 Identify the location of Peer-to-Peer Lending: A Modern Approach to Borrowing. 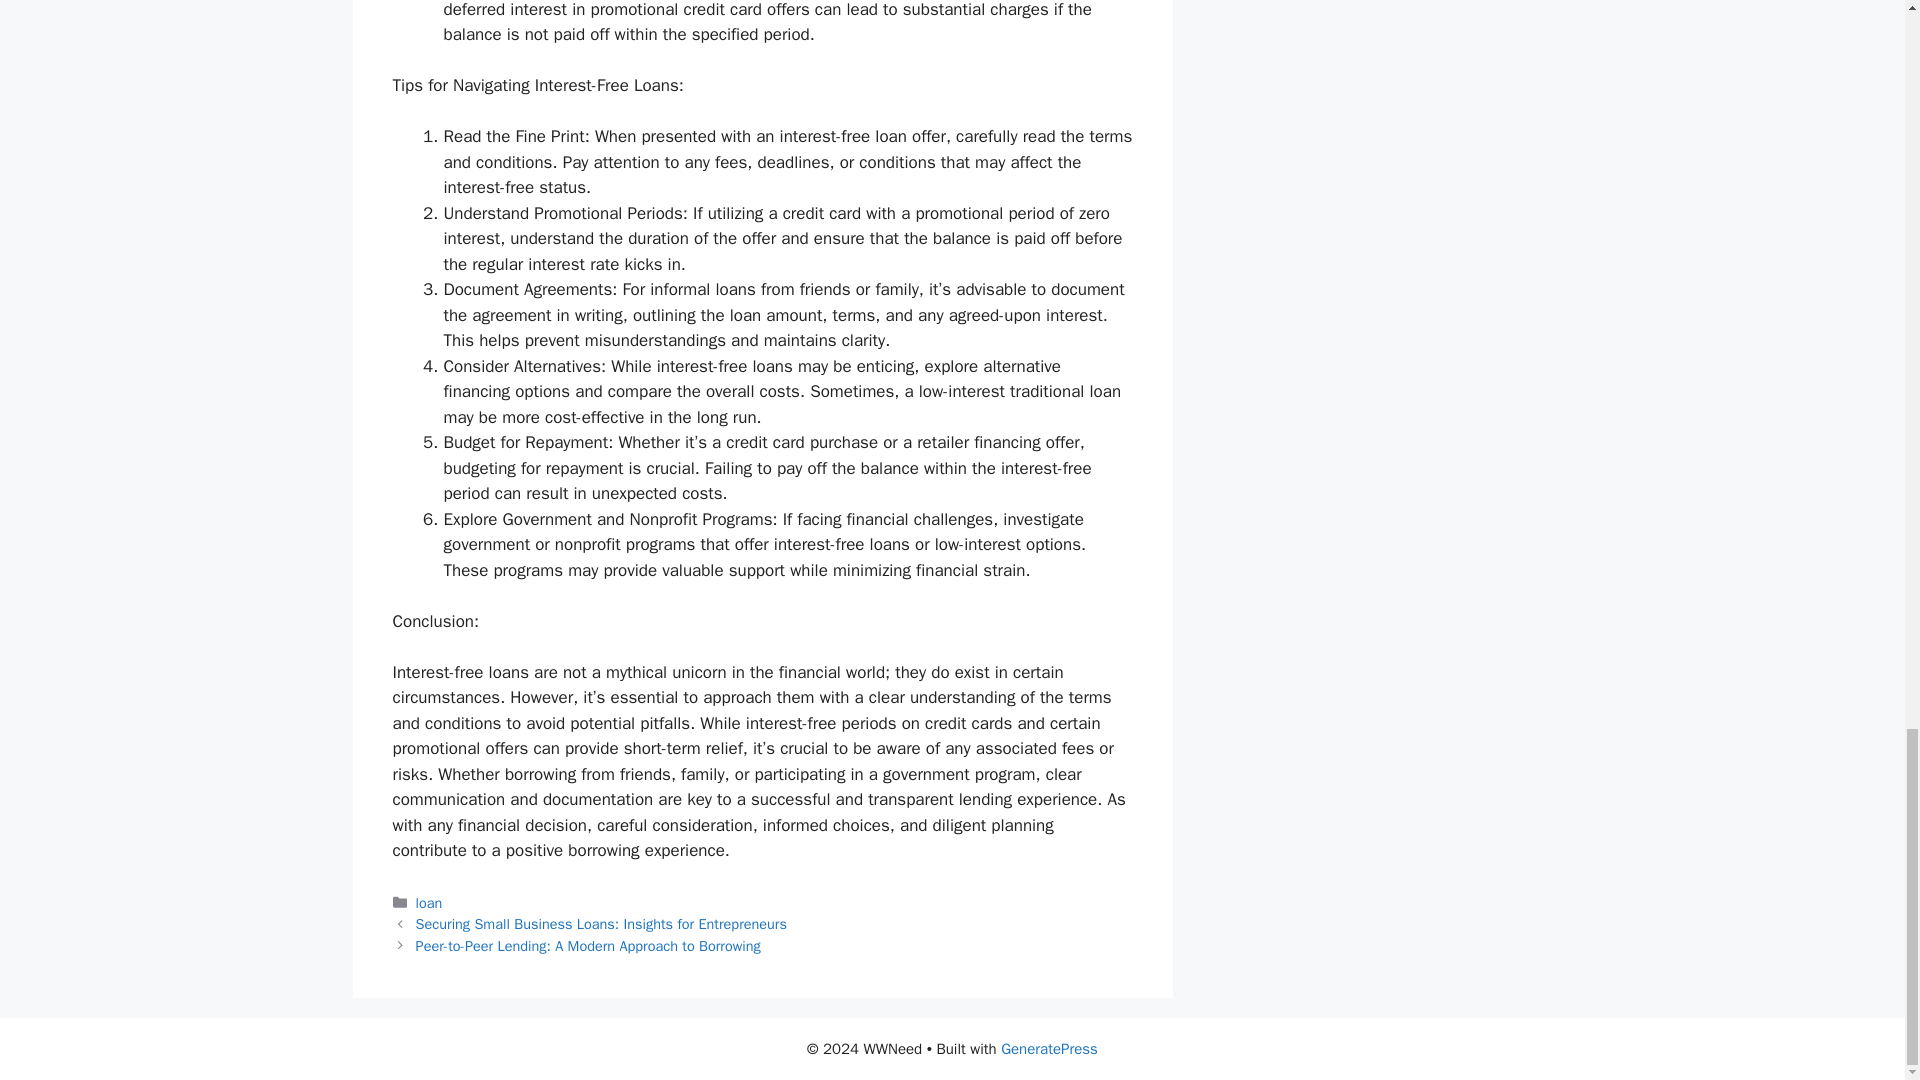
(588, 946).